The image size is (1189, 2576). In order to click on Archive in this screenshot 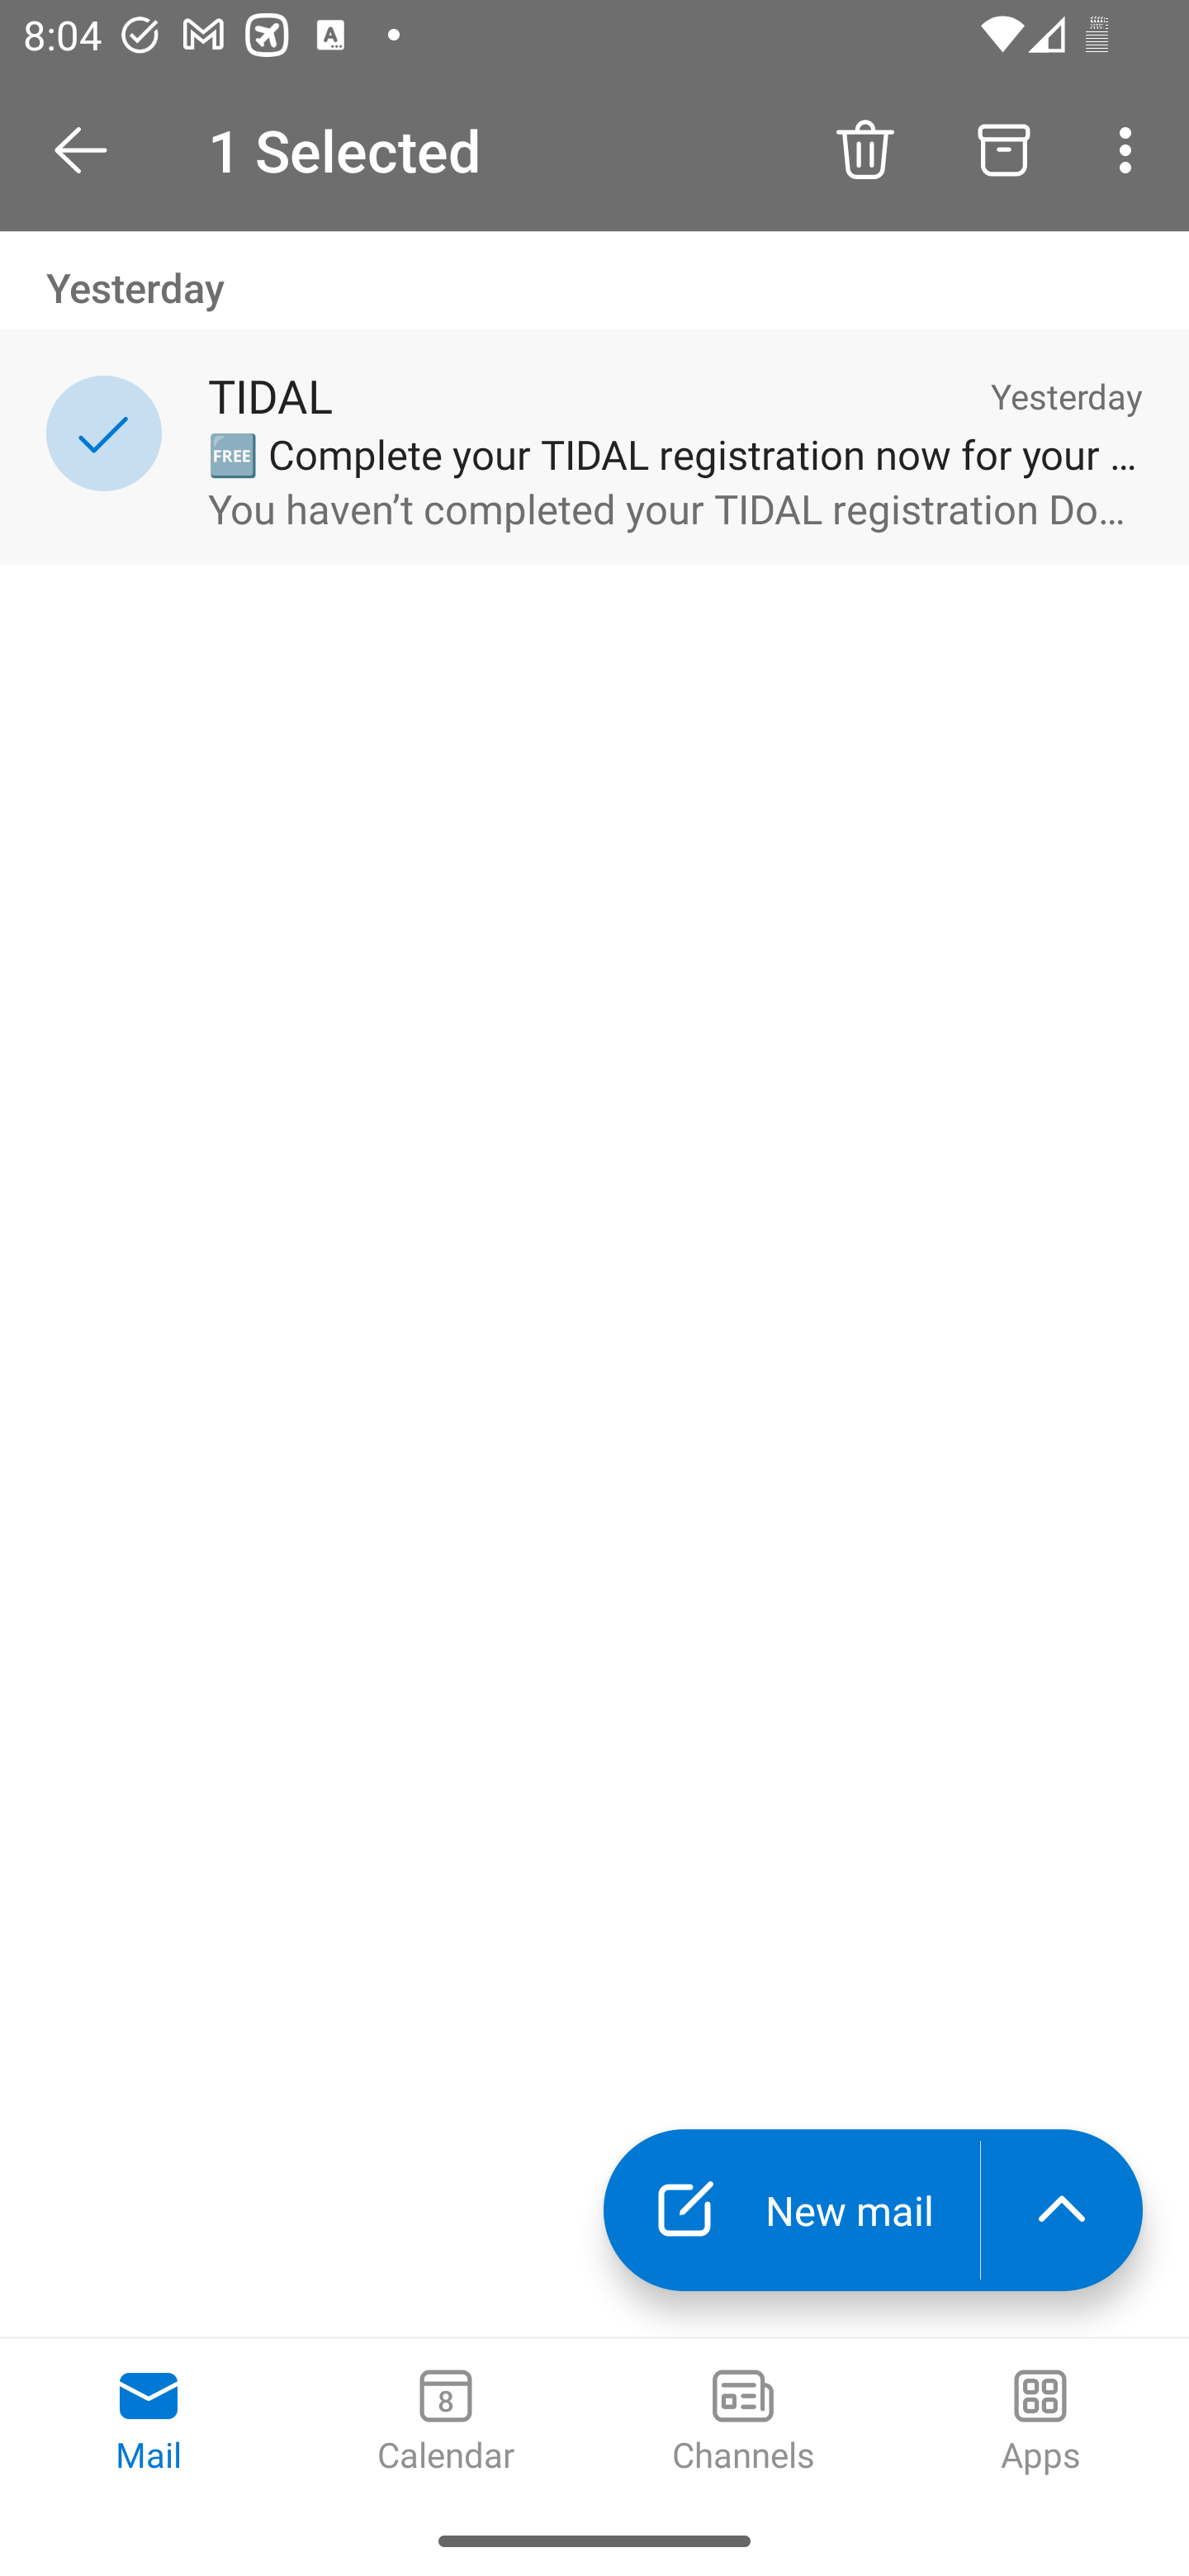, I will do `click(1004, 149)`.